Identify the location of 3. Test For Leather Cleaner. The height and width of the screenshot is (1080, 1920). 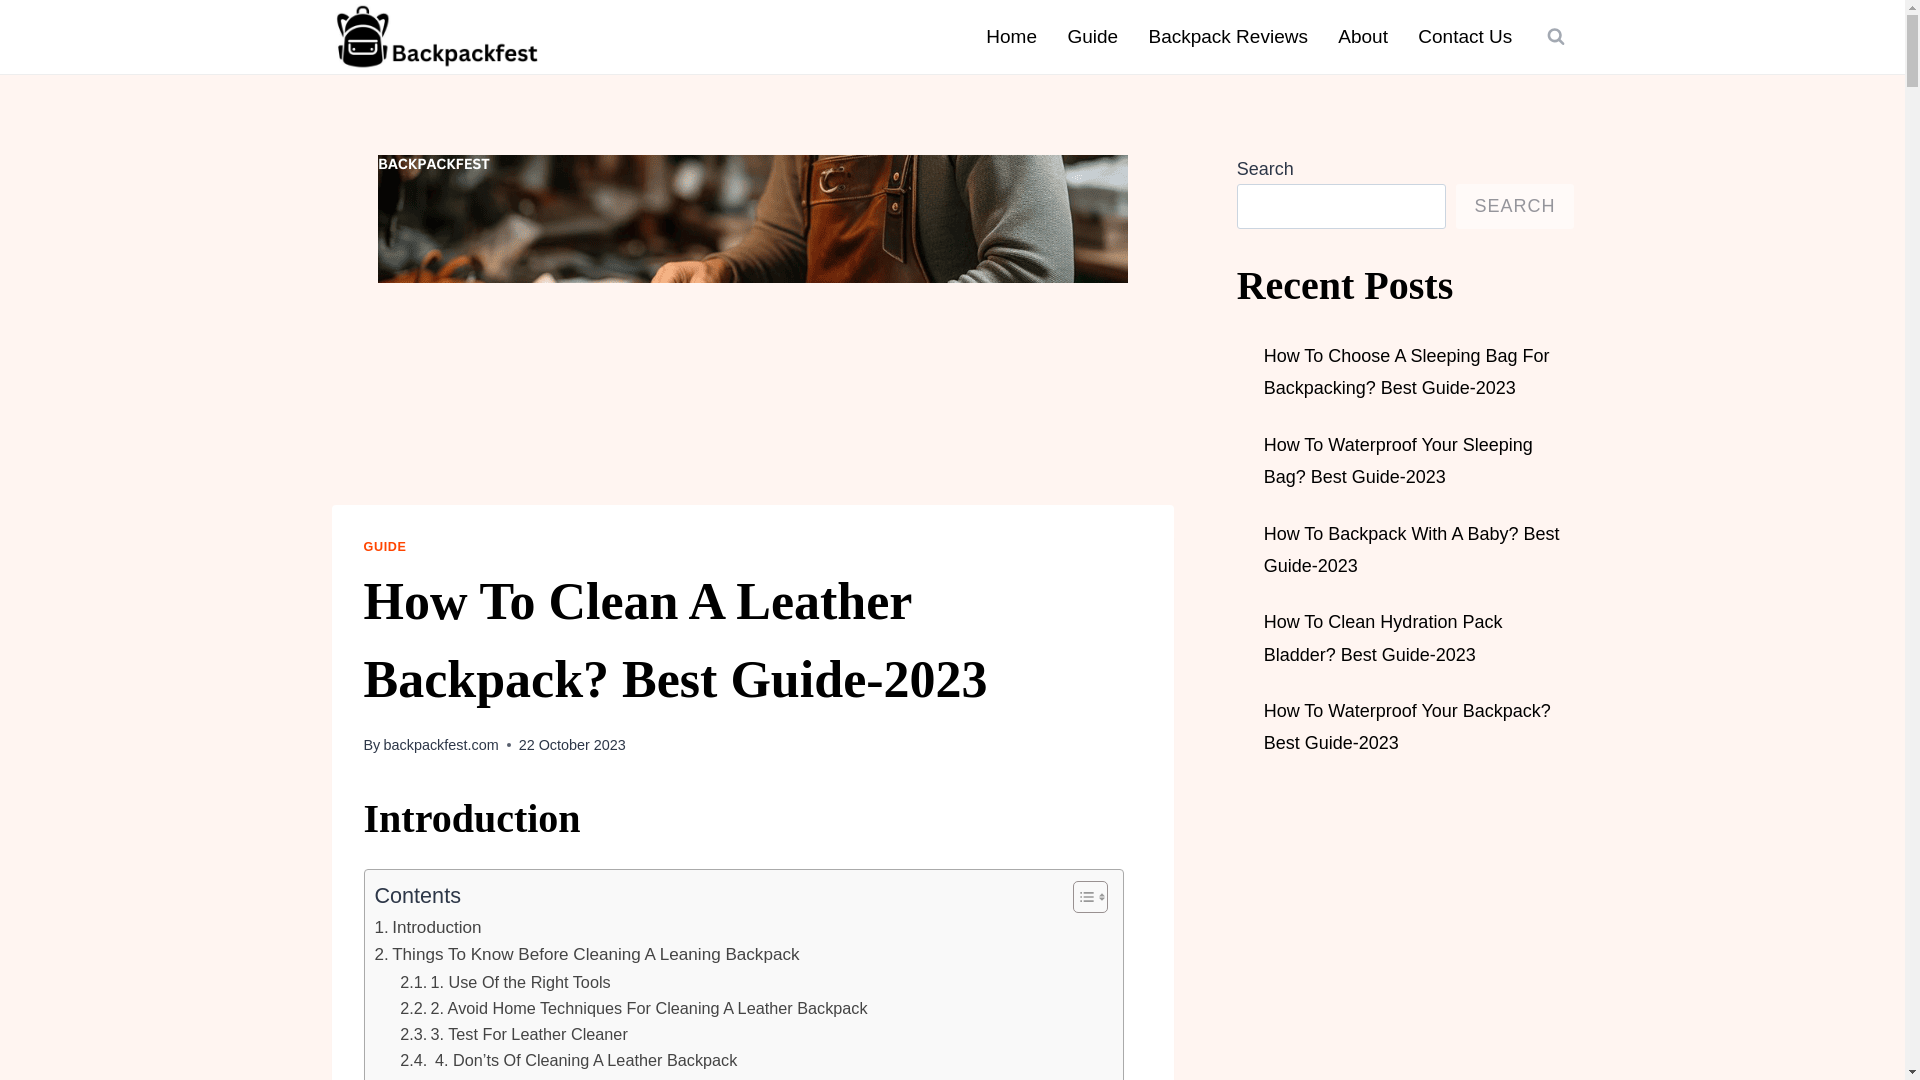
(513, 1033).